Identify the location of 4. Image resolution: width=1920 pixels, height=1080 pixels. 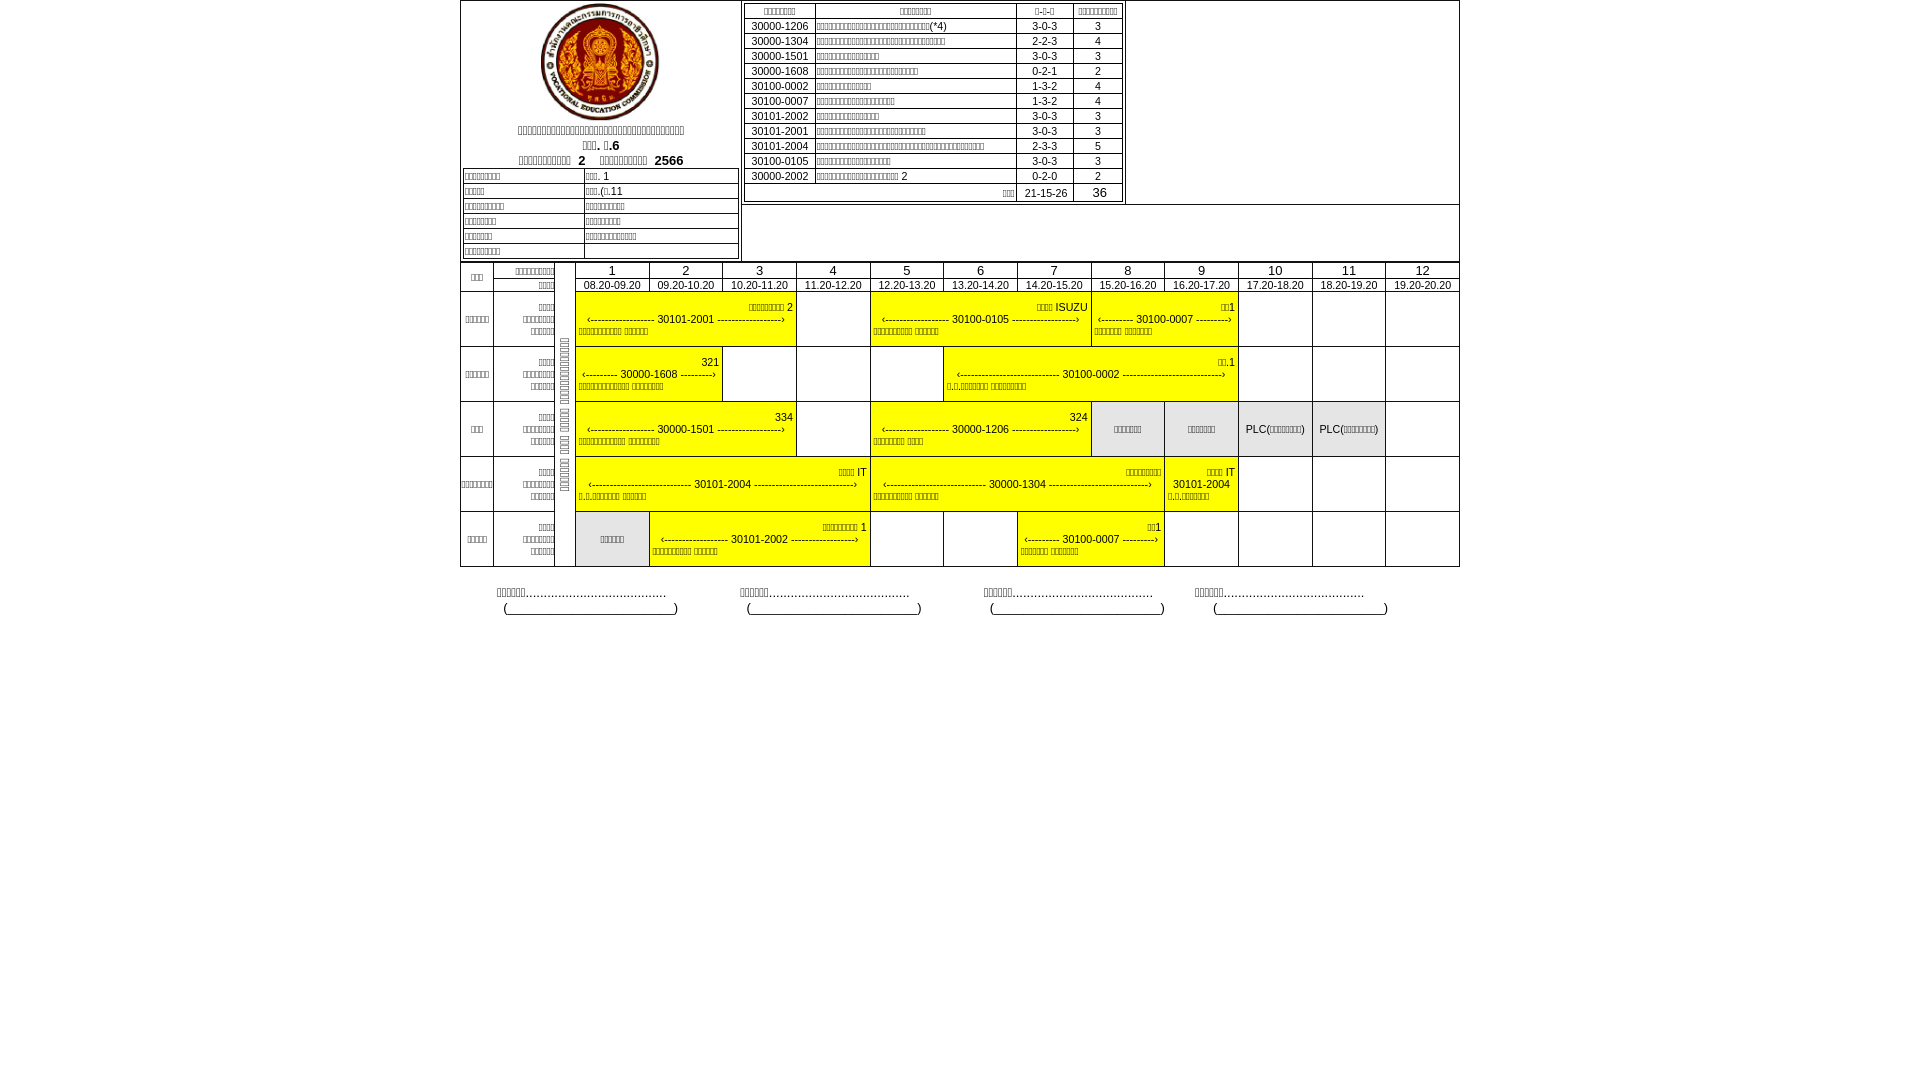
(1098, 41).